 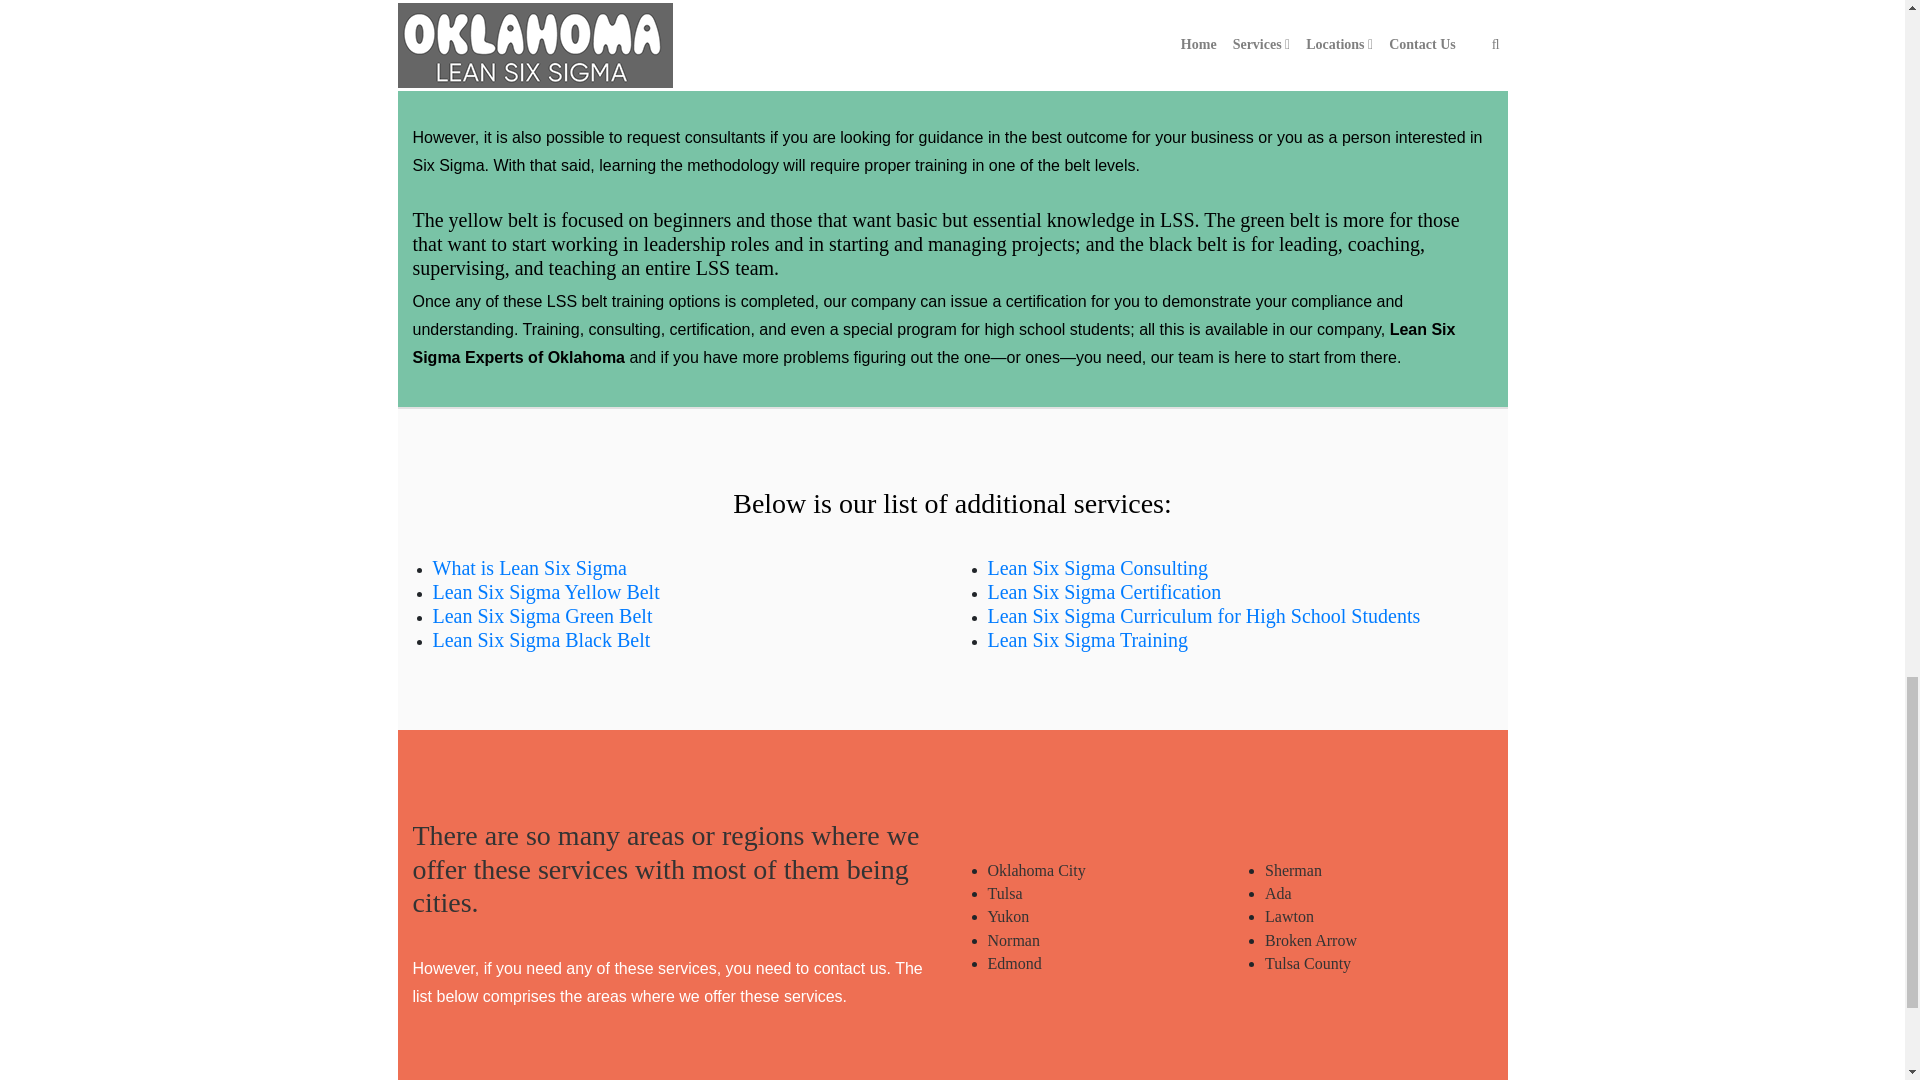 What do you see at coordinates (541, 640) in the screenshot?
I see `Lean Six Sigma Black Belt` at bounding box center [541, 640].